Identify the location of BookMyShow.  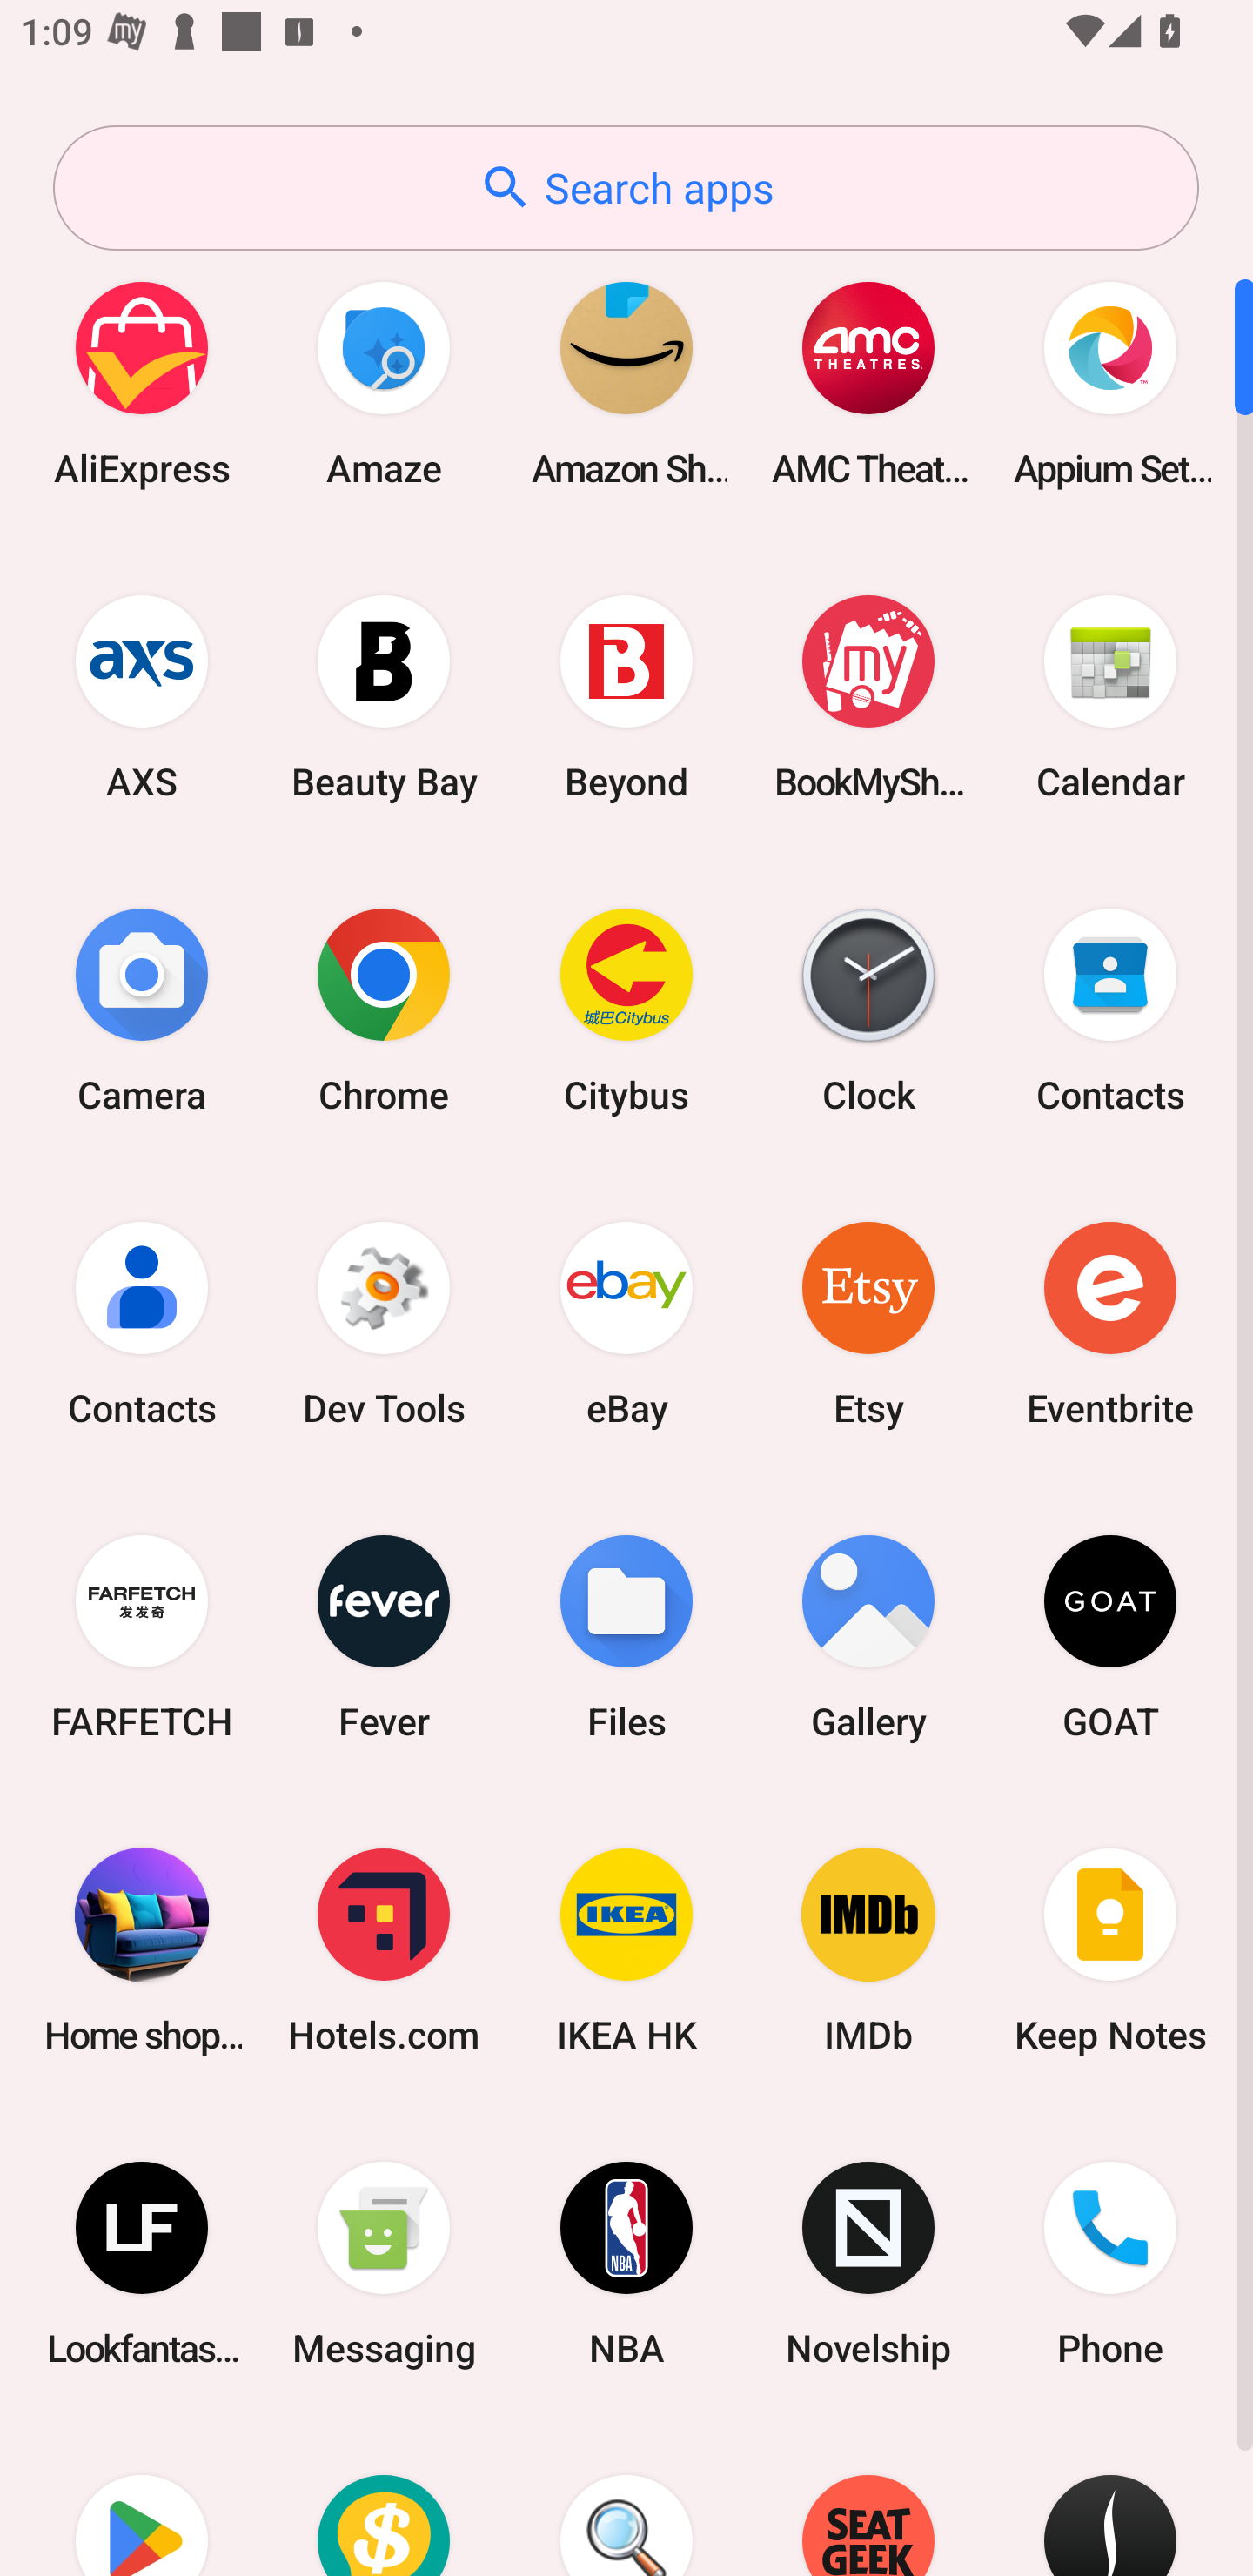
(868, 696).